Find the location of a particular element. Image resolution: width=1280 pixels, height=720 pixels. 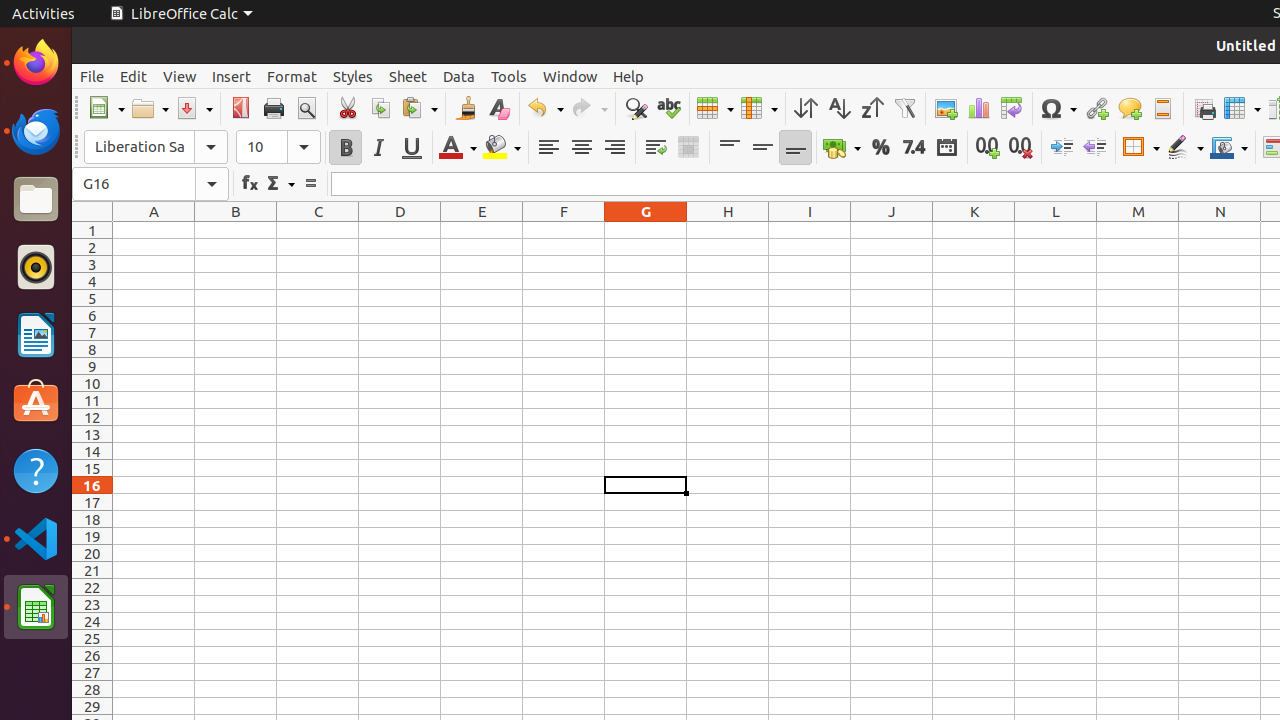

AutoFilter is located at coordinates (904, 108).